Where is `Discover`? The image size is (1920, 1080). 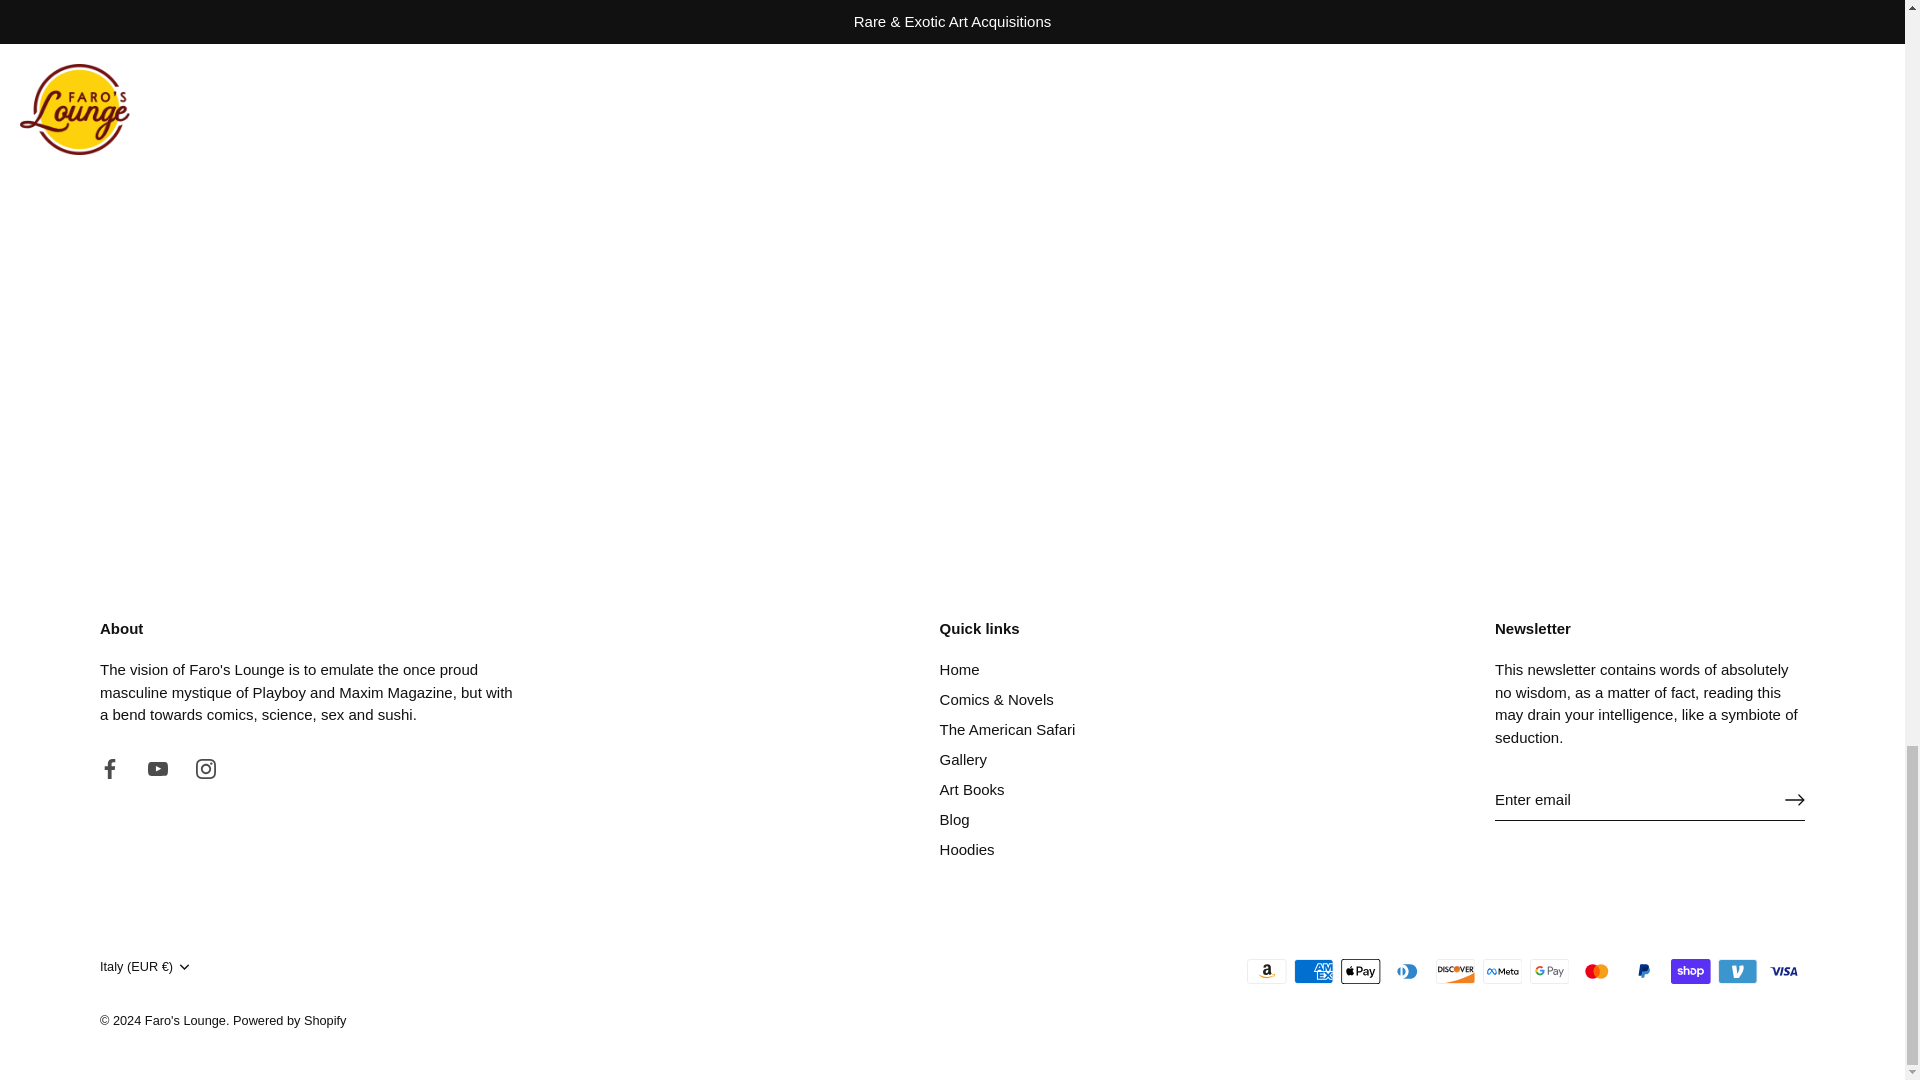
Discover is located at coordinates (1456, 971).